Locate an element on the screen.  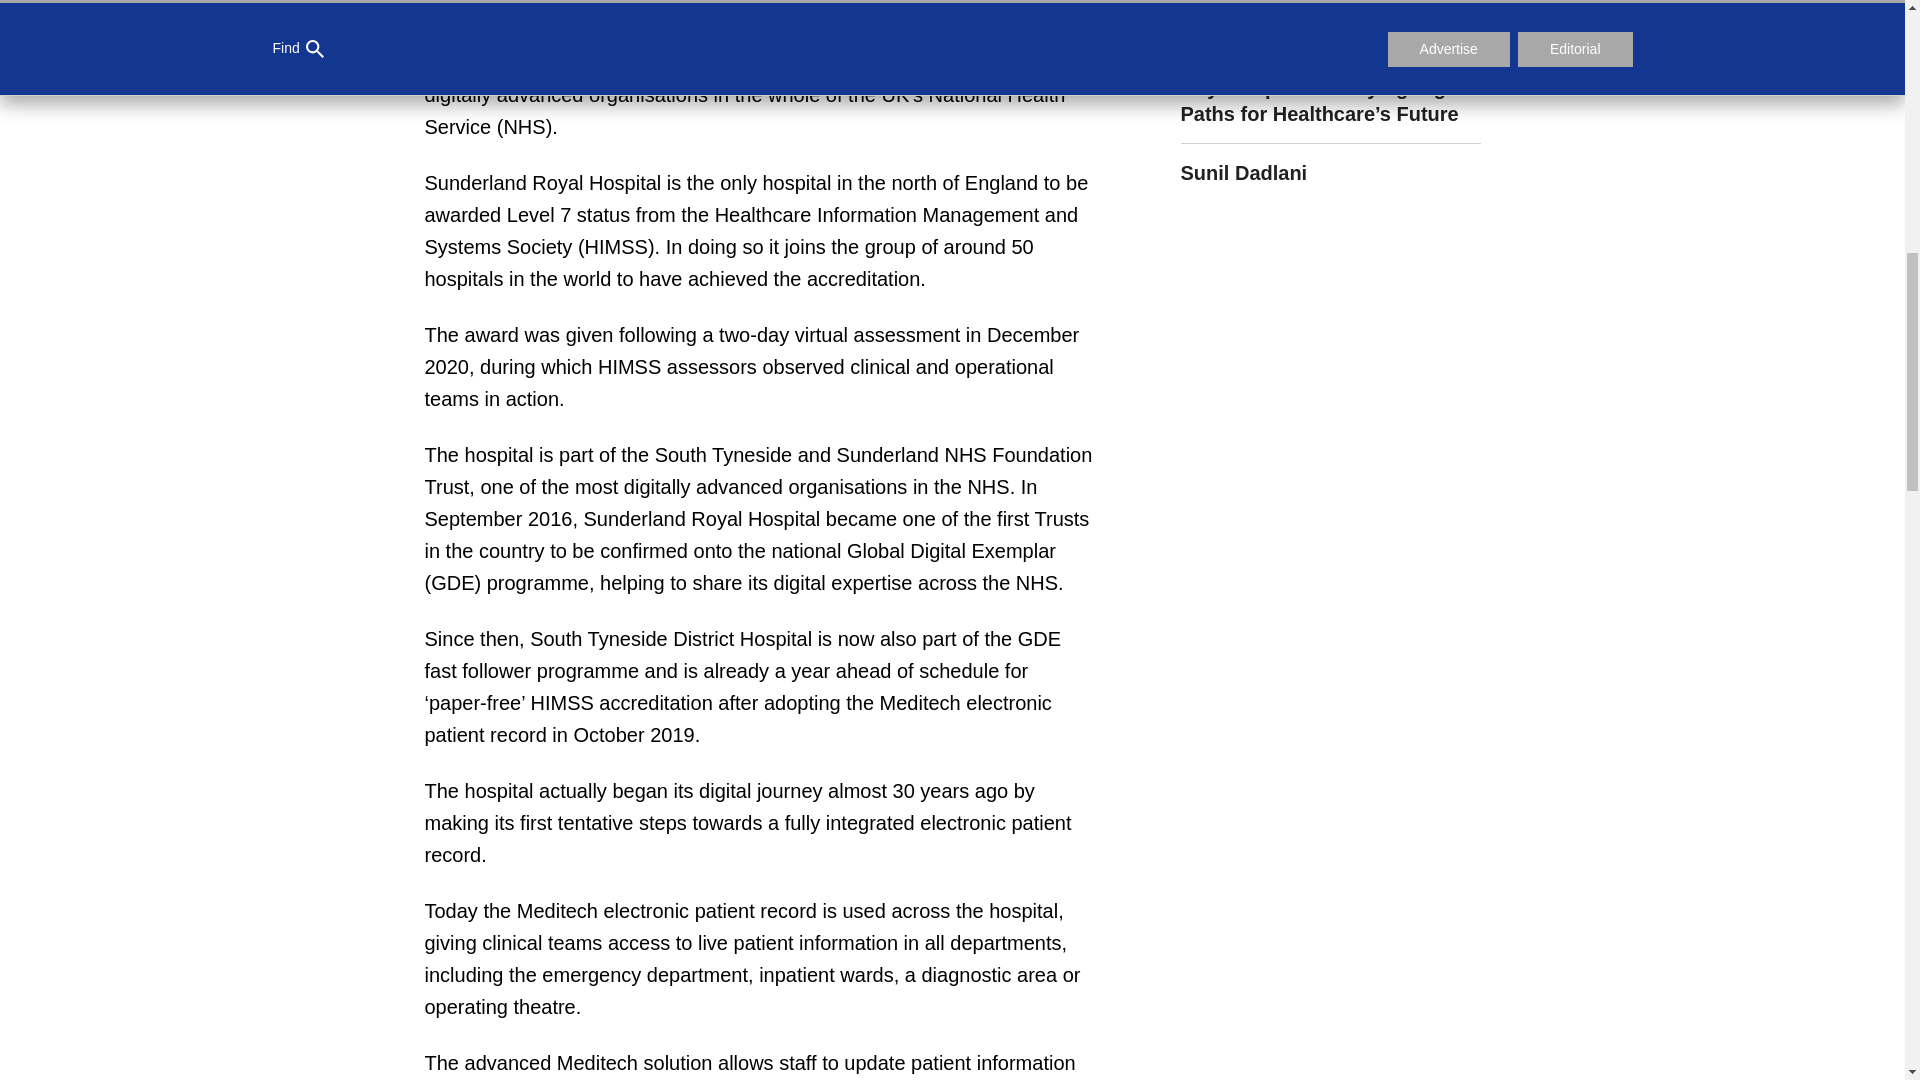
Sunil Dadlani is located at coordinates (1330, 164).